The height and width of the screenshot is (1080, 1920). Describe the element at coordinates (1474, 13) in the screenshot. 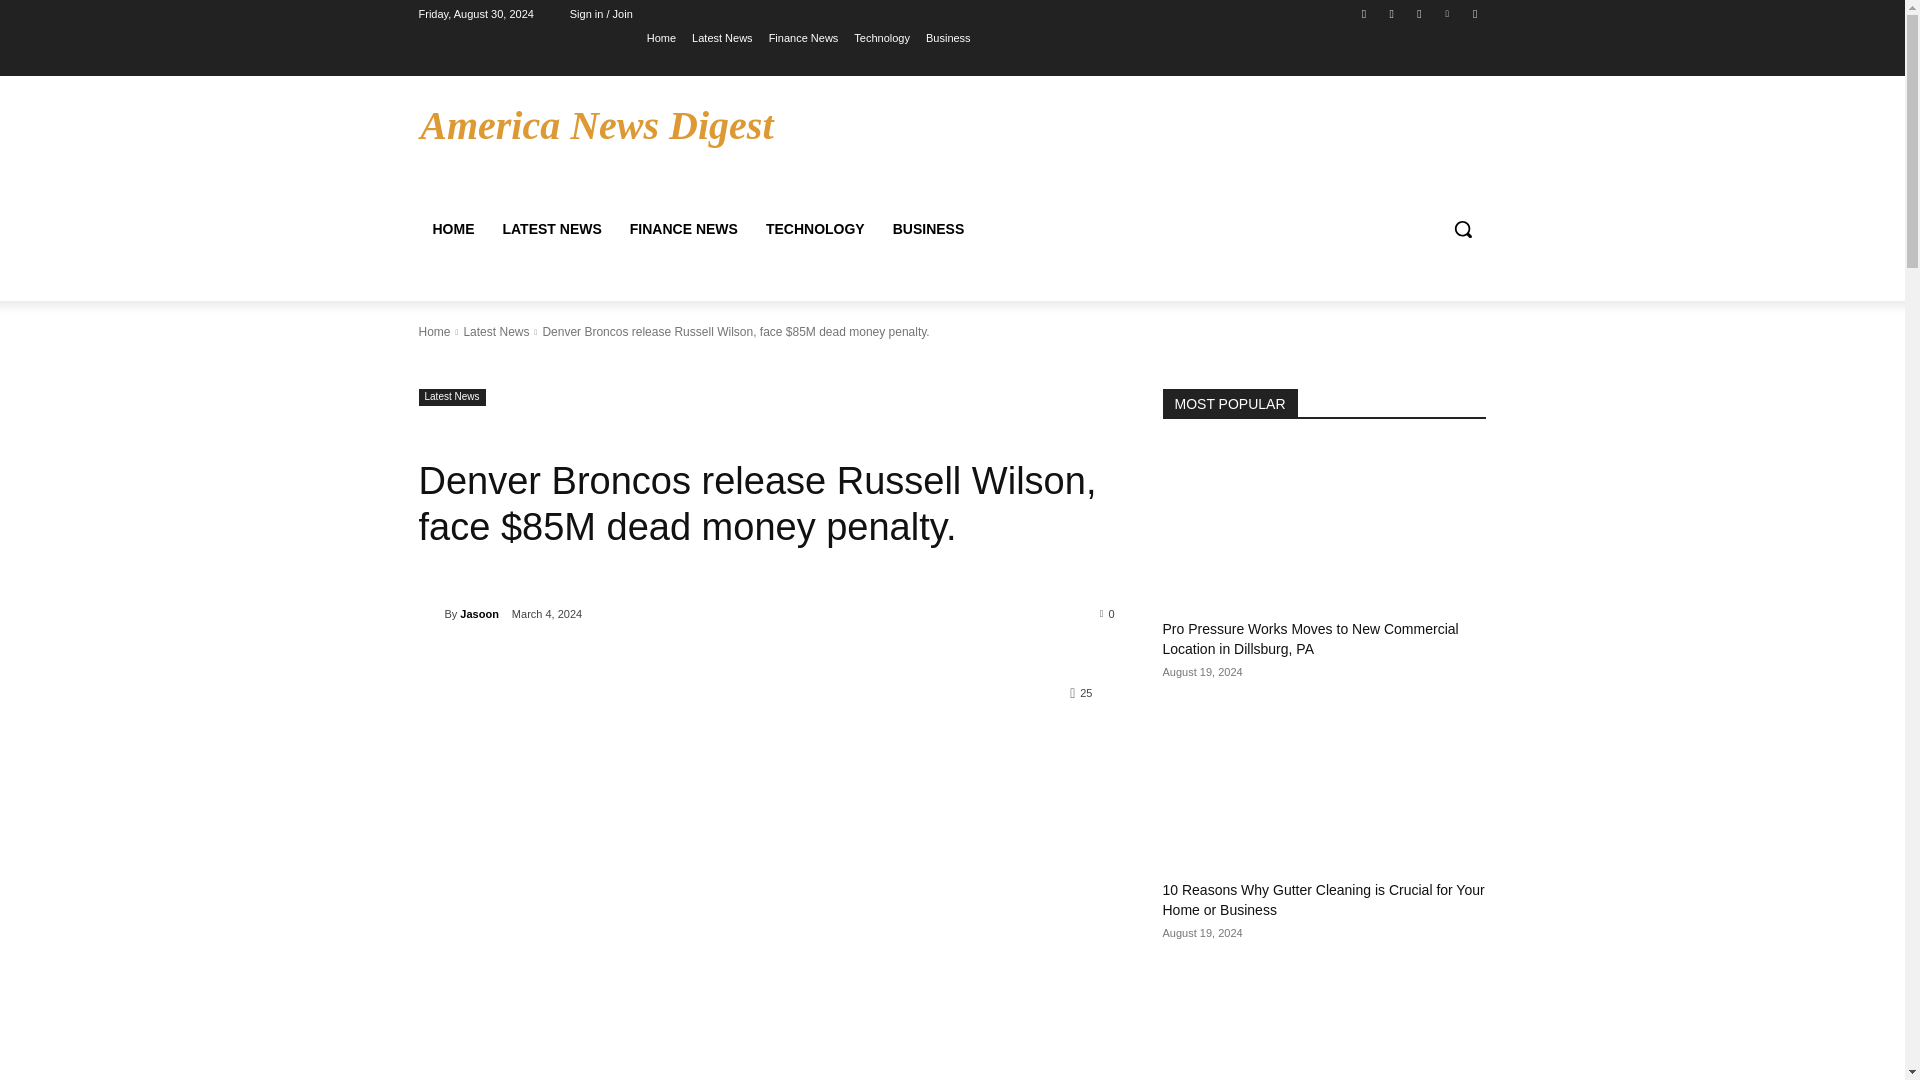

I see `Youtube` at that location.